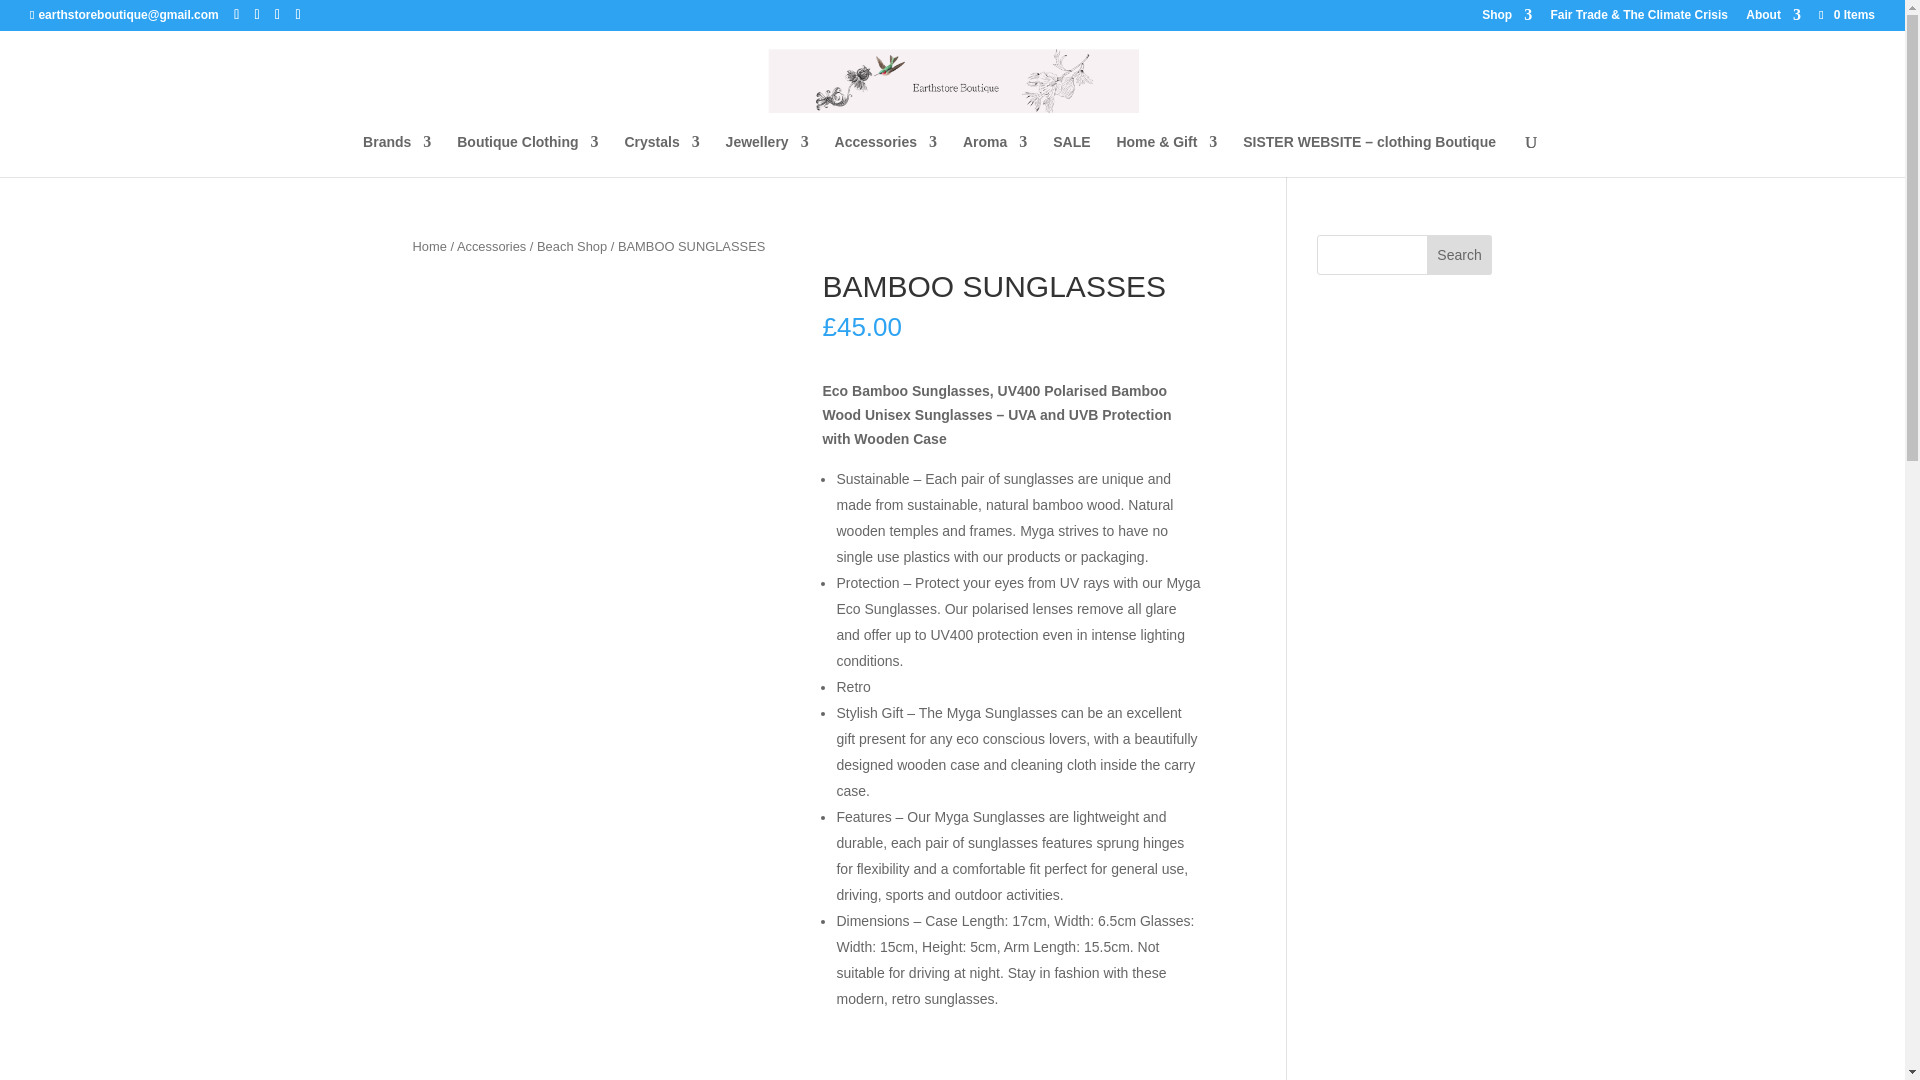 This screenshot has width=1920, height=1080. Describe the element at coordinates (526, 156) in the screenshot. I see `Boutique Clothing` at that location.